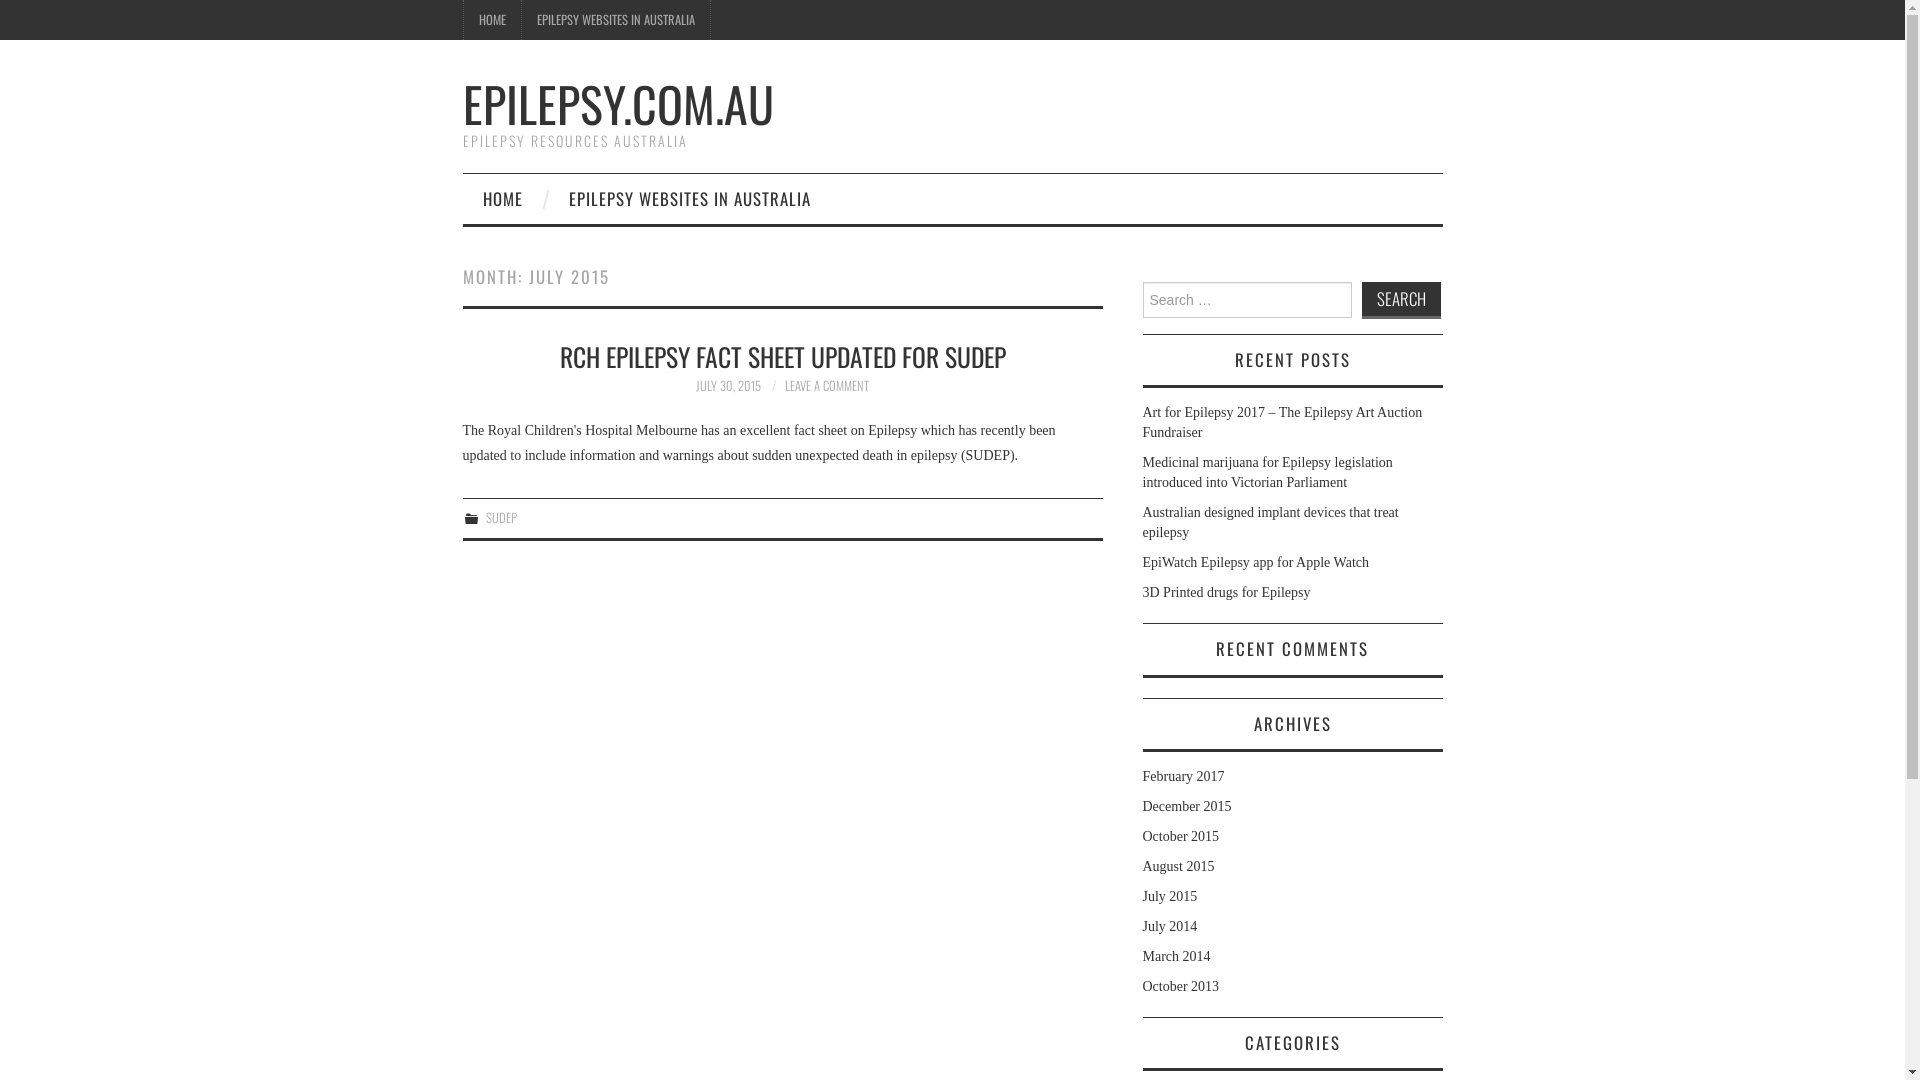  Describe the element at coordinates (1183, 776) in the screenshot. I see `February 2017` at that location.